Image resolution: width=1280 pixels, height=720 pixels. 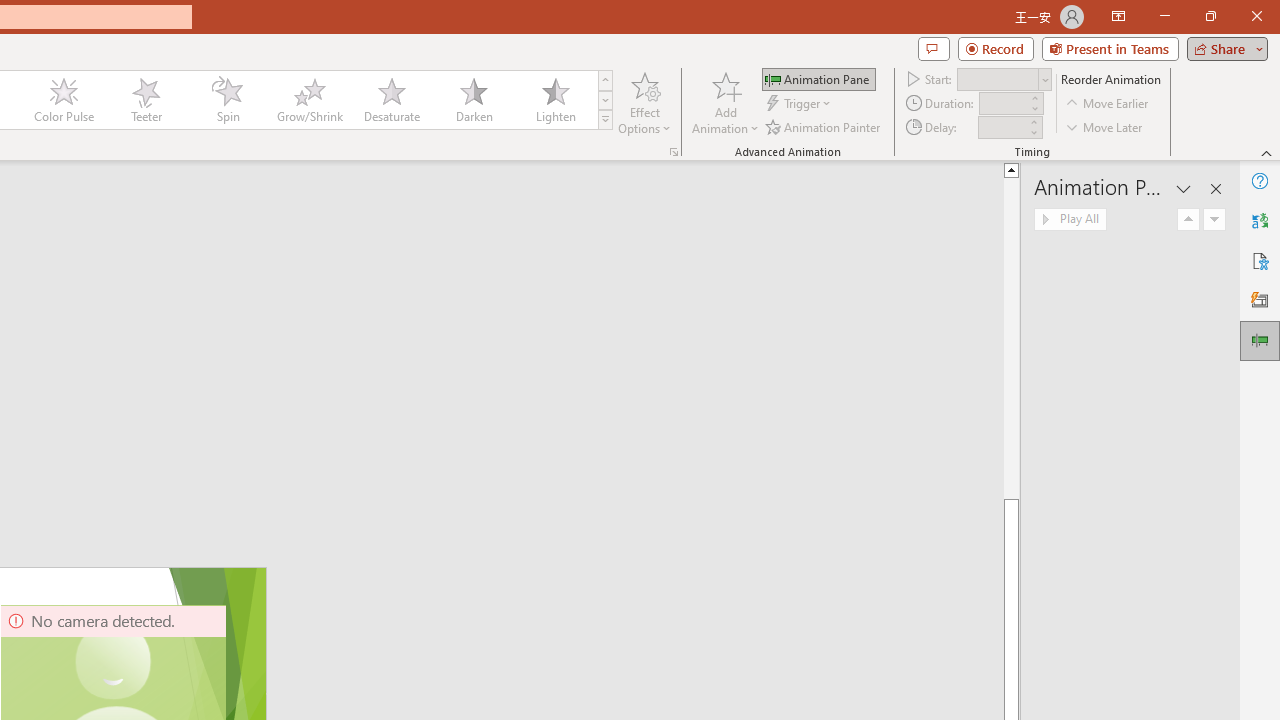 I want to click on Darken, so click(x=473, y=100).